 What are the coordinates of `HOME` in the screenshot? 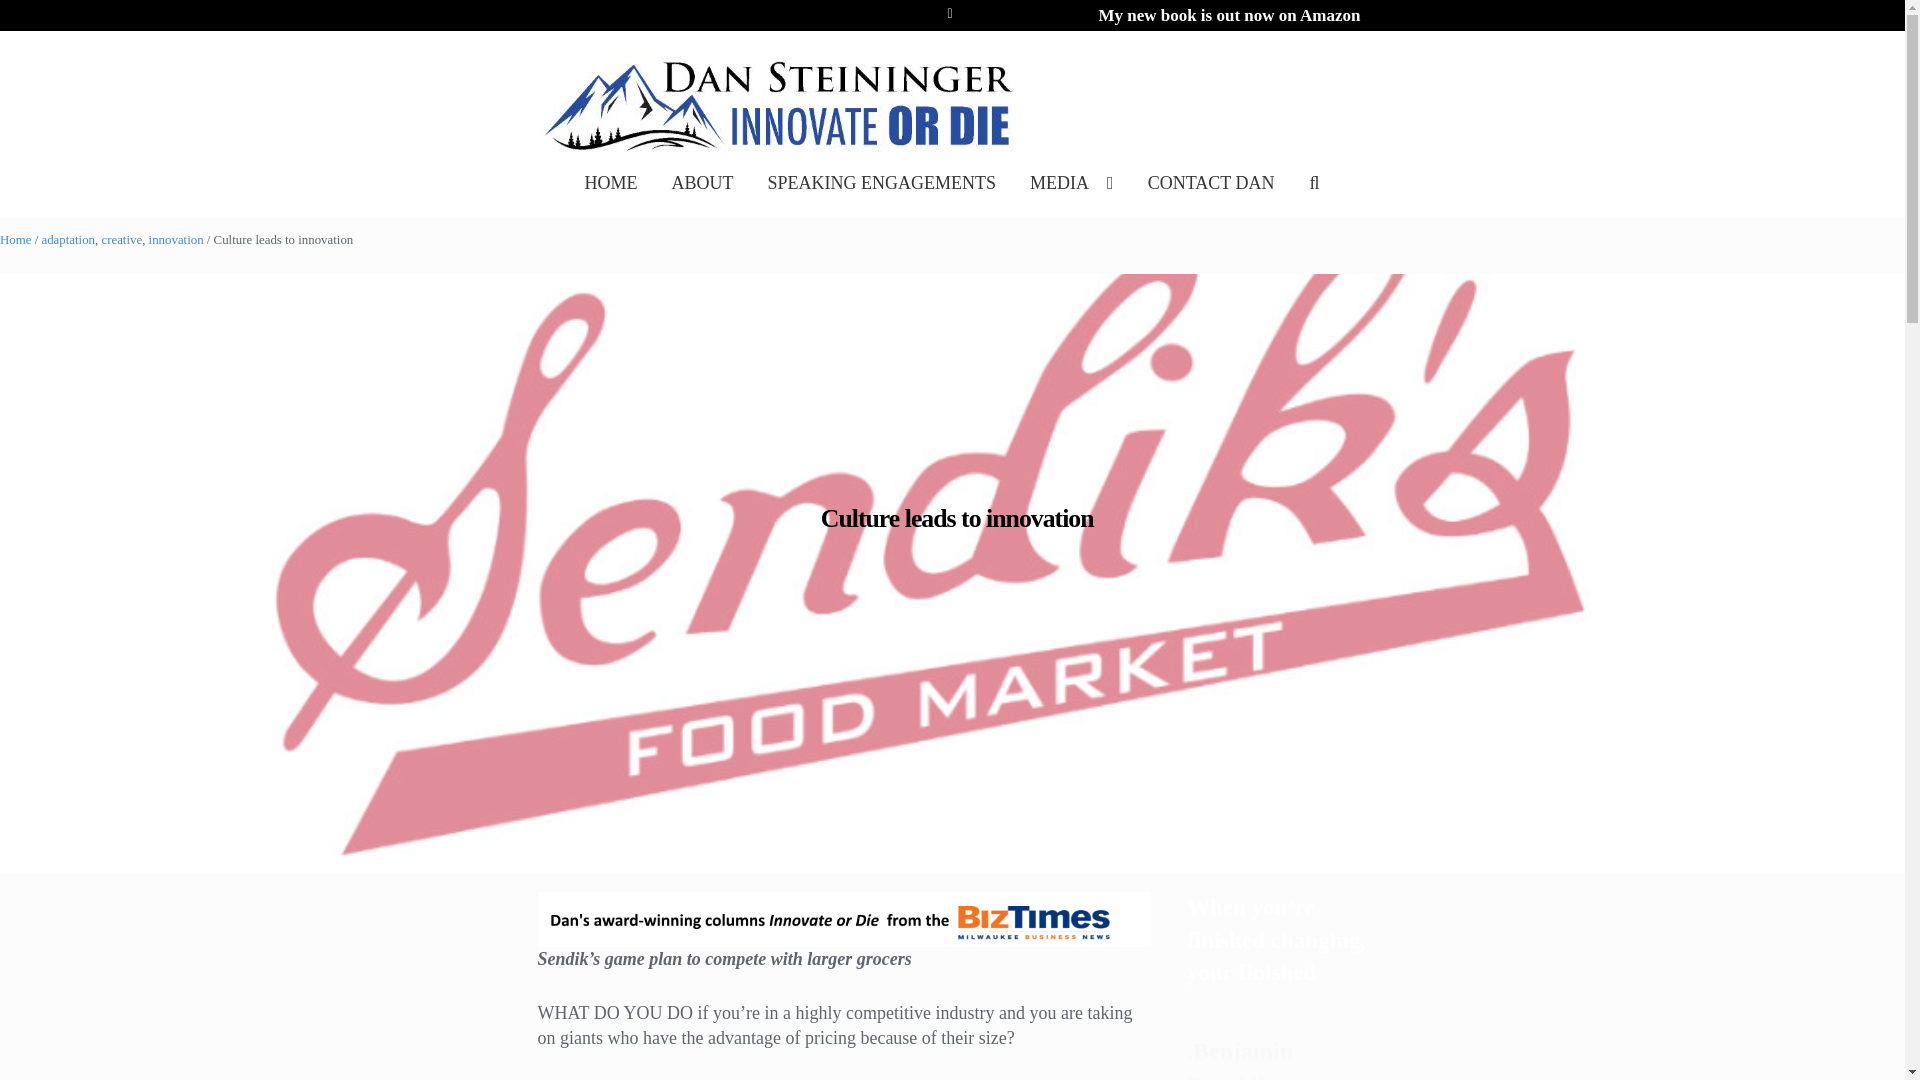 It's located at (611, 203).